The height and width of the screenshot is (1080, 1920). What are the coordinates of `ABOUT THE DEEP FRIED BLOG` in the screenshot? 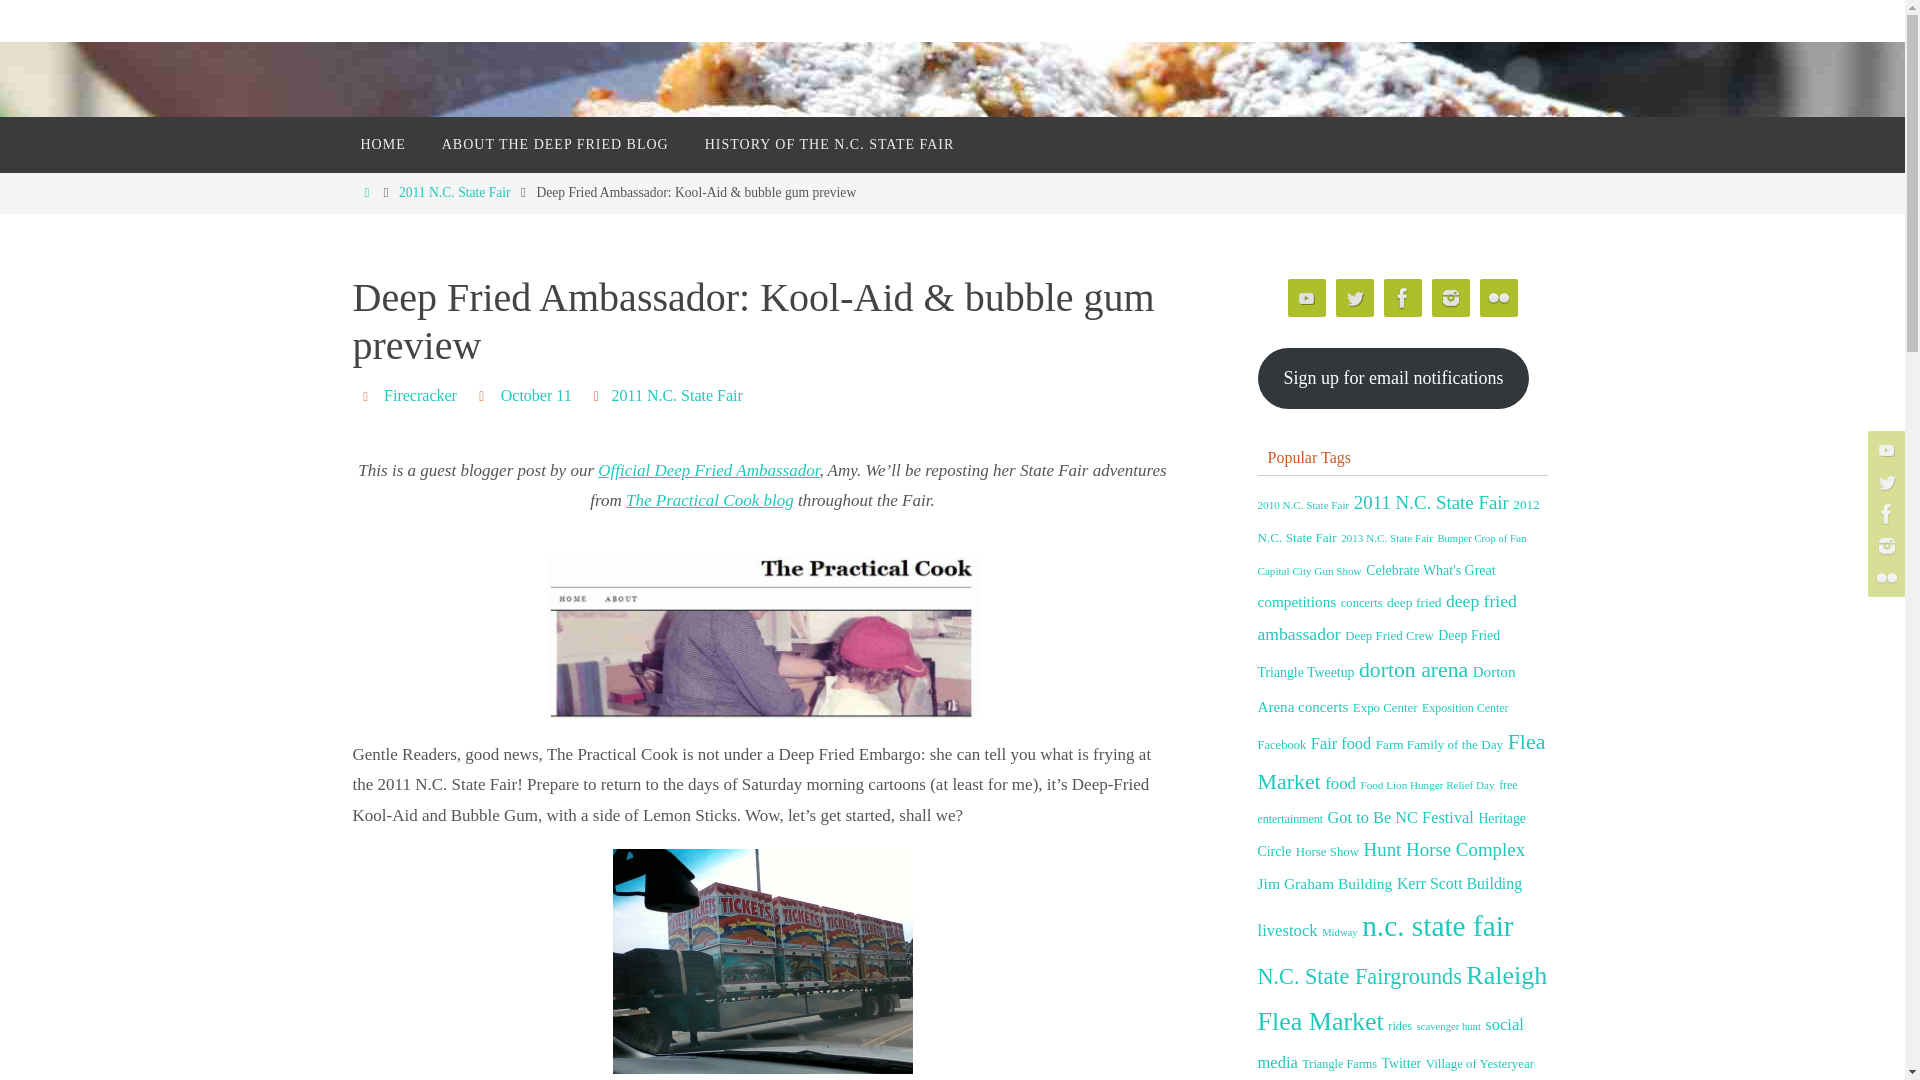 It's located at (556, 144).